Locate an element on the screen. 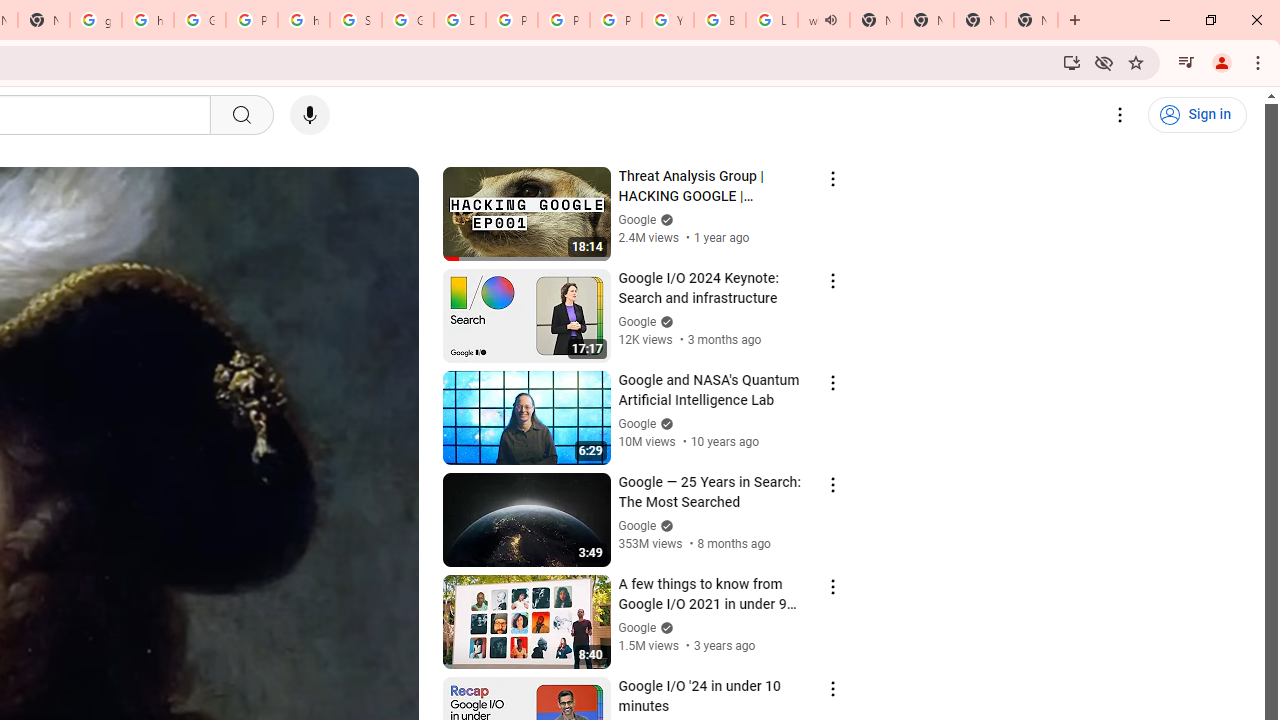  https://scholar.google.com/ is located at coordinates (148, 20).